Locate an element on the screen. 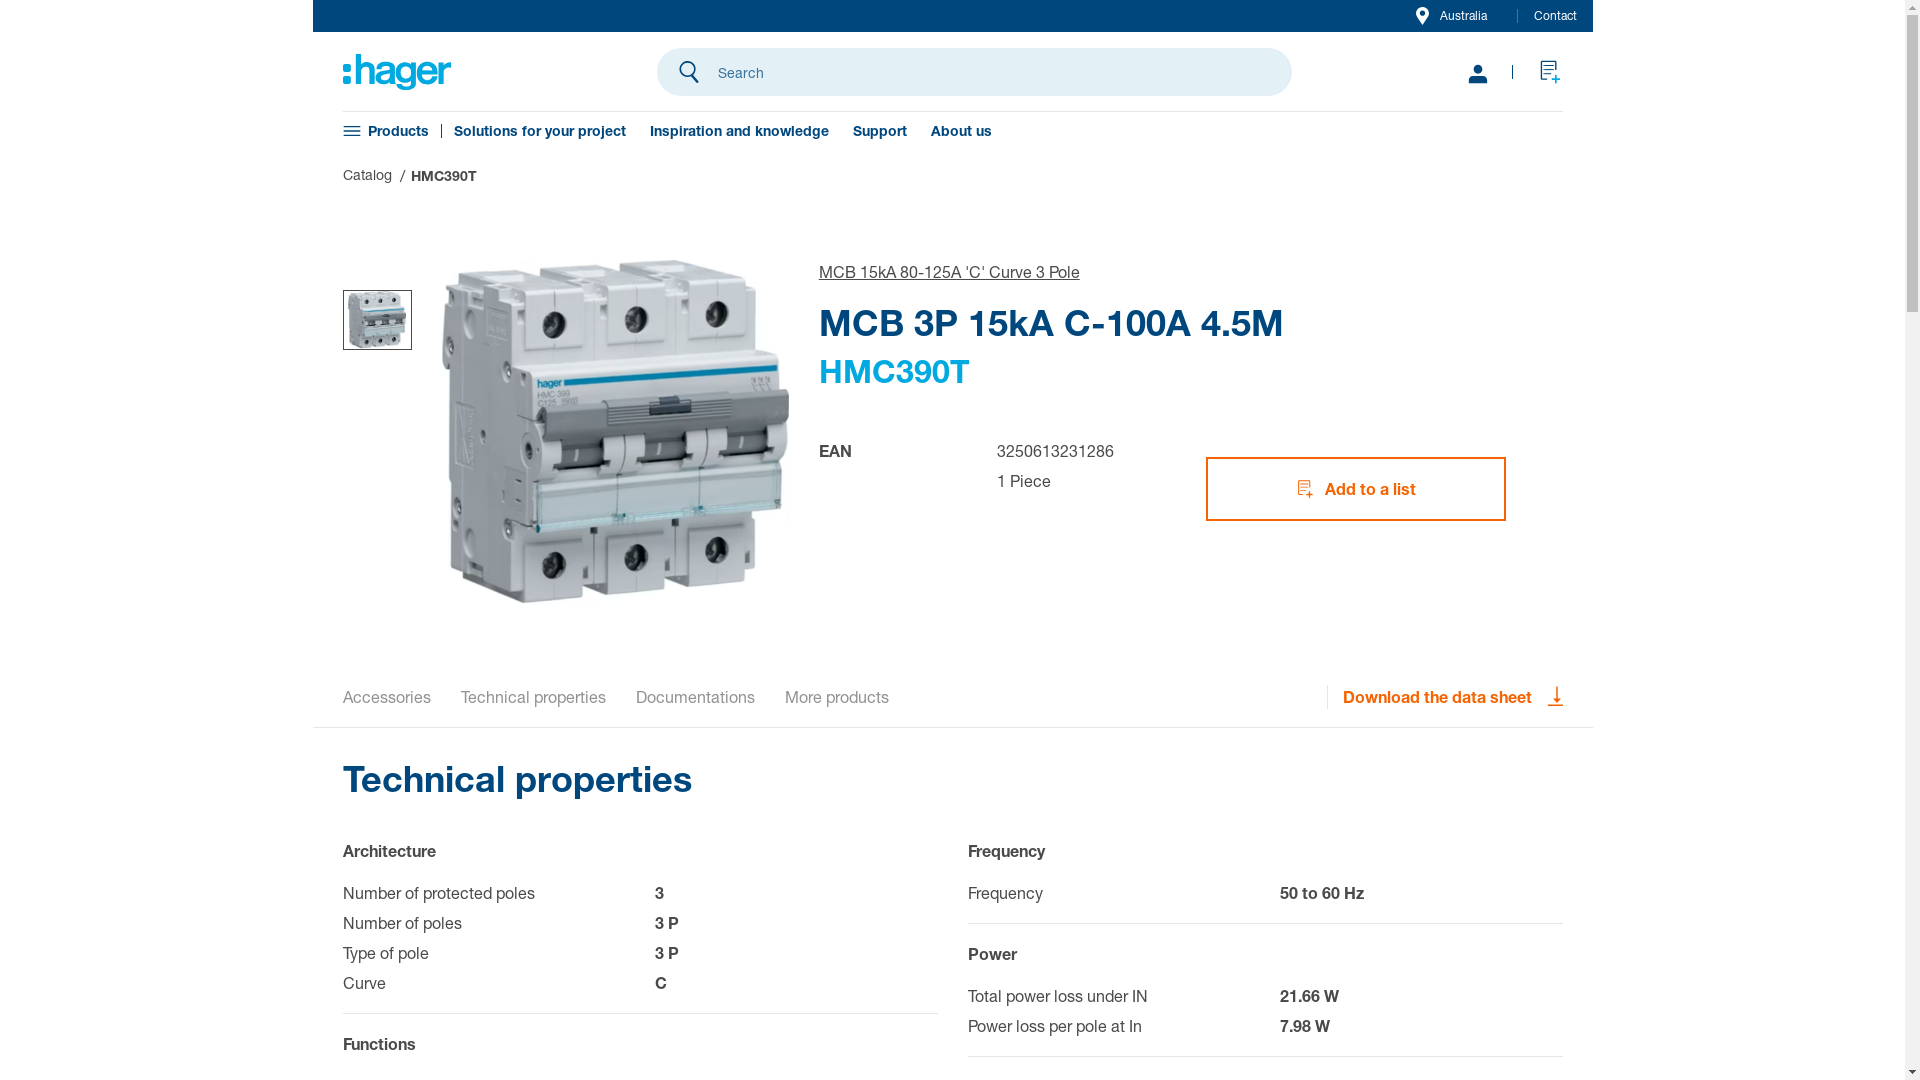 Image resolution: width=1920 pixels, height=1080 pixels. Accessories is located at coordinates (386, 697).